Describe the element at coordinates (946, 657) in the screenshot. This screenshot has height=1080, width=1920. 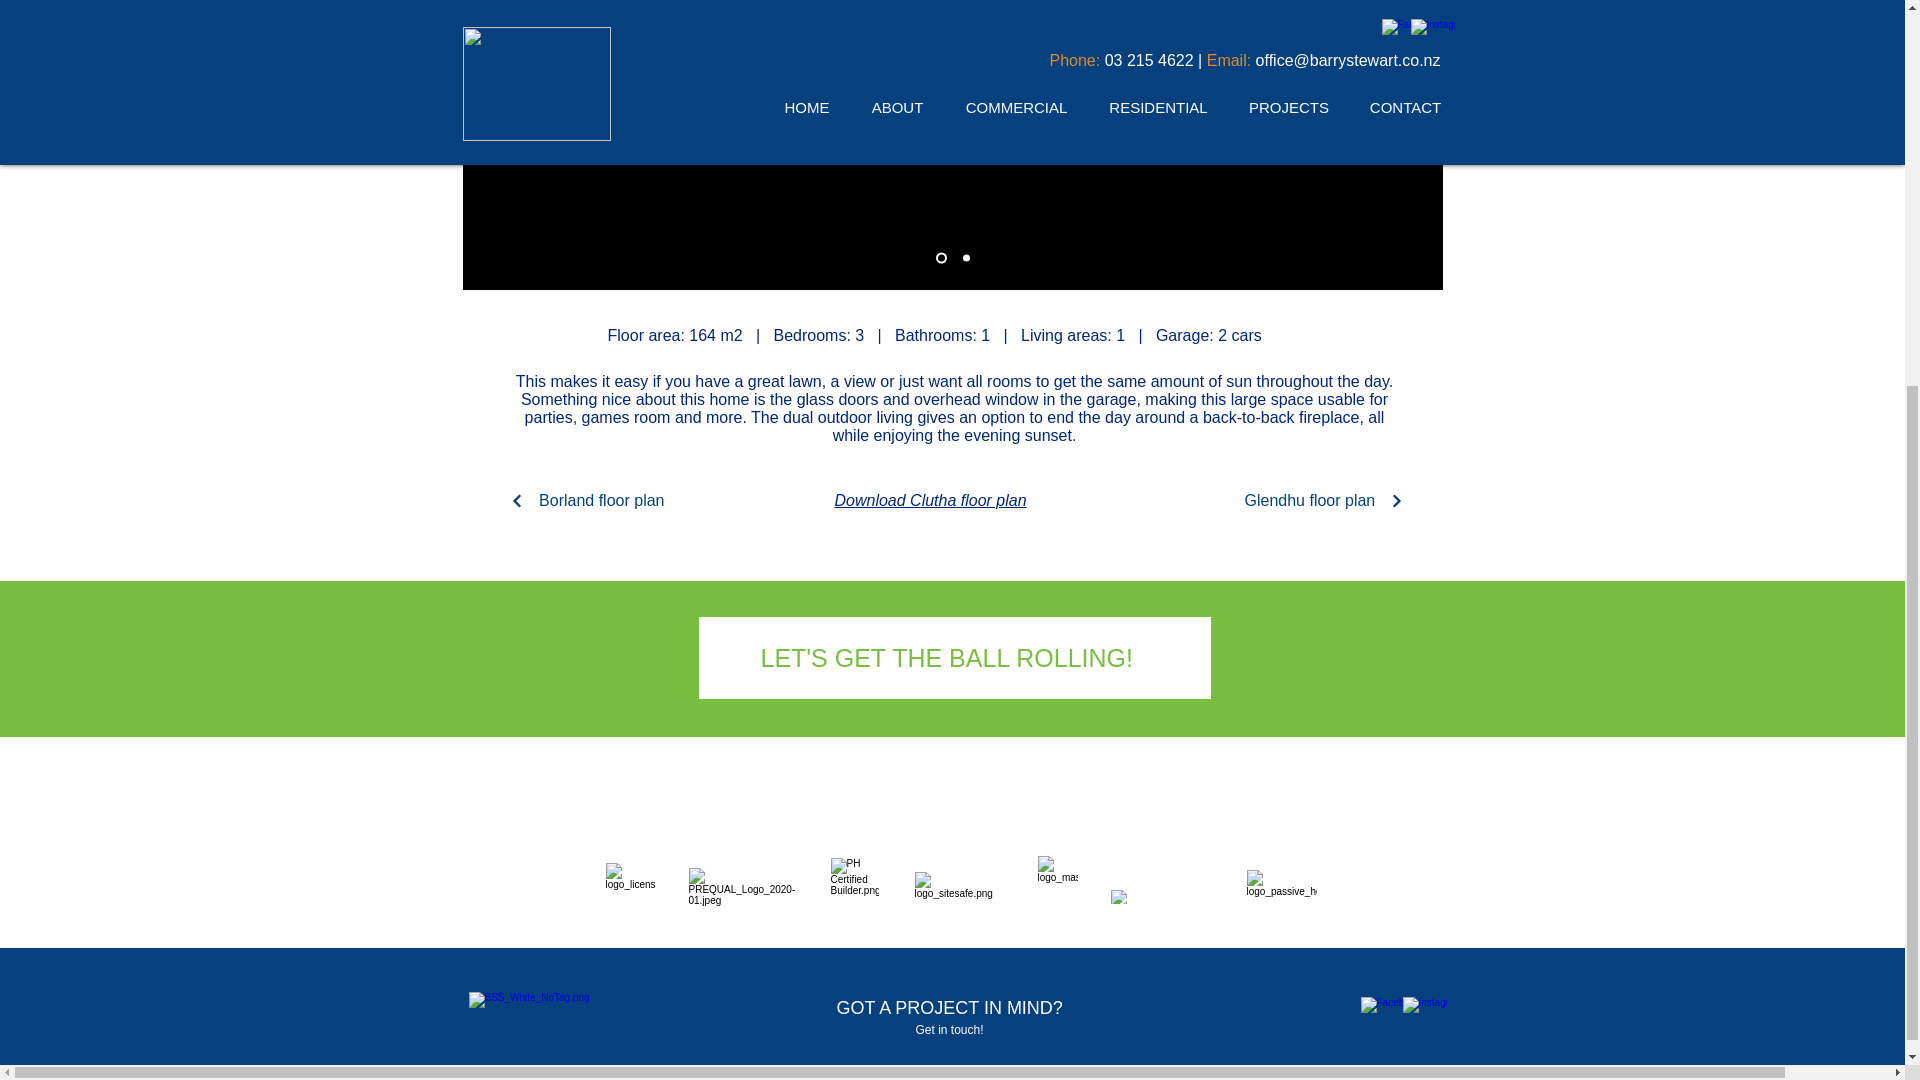
I see `LET'S GET THE BALL ROLLING!` at that location.